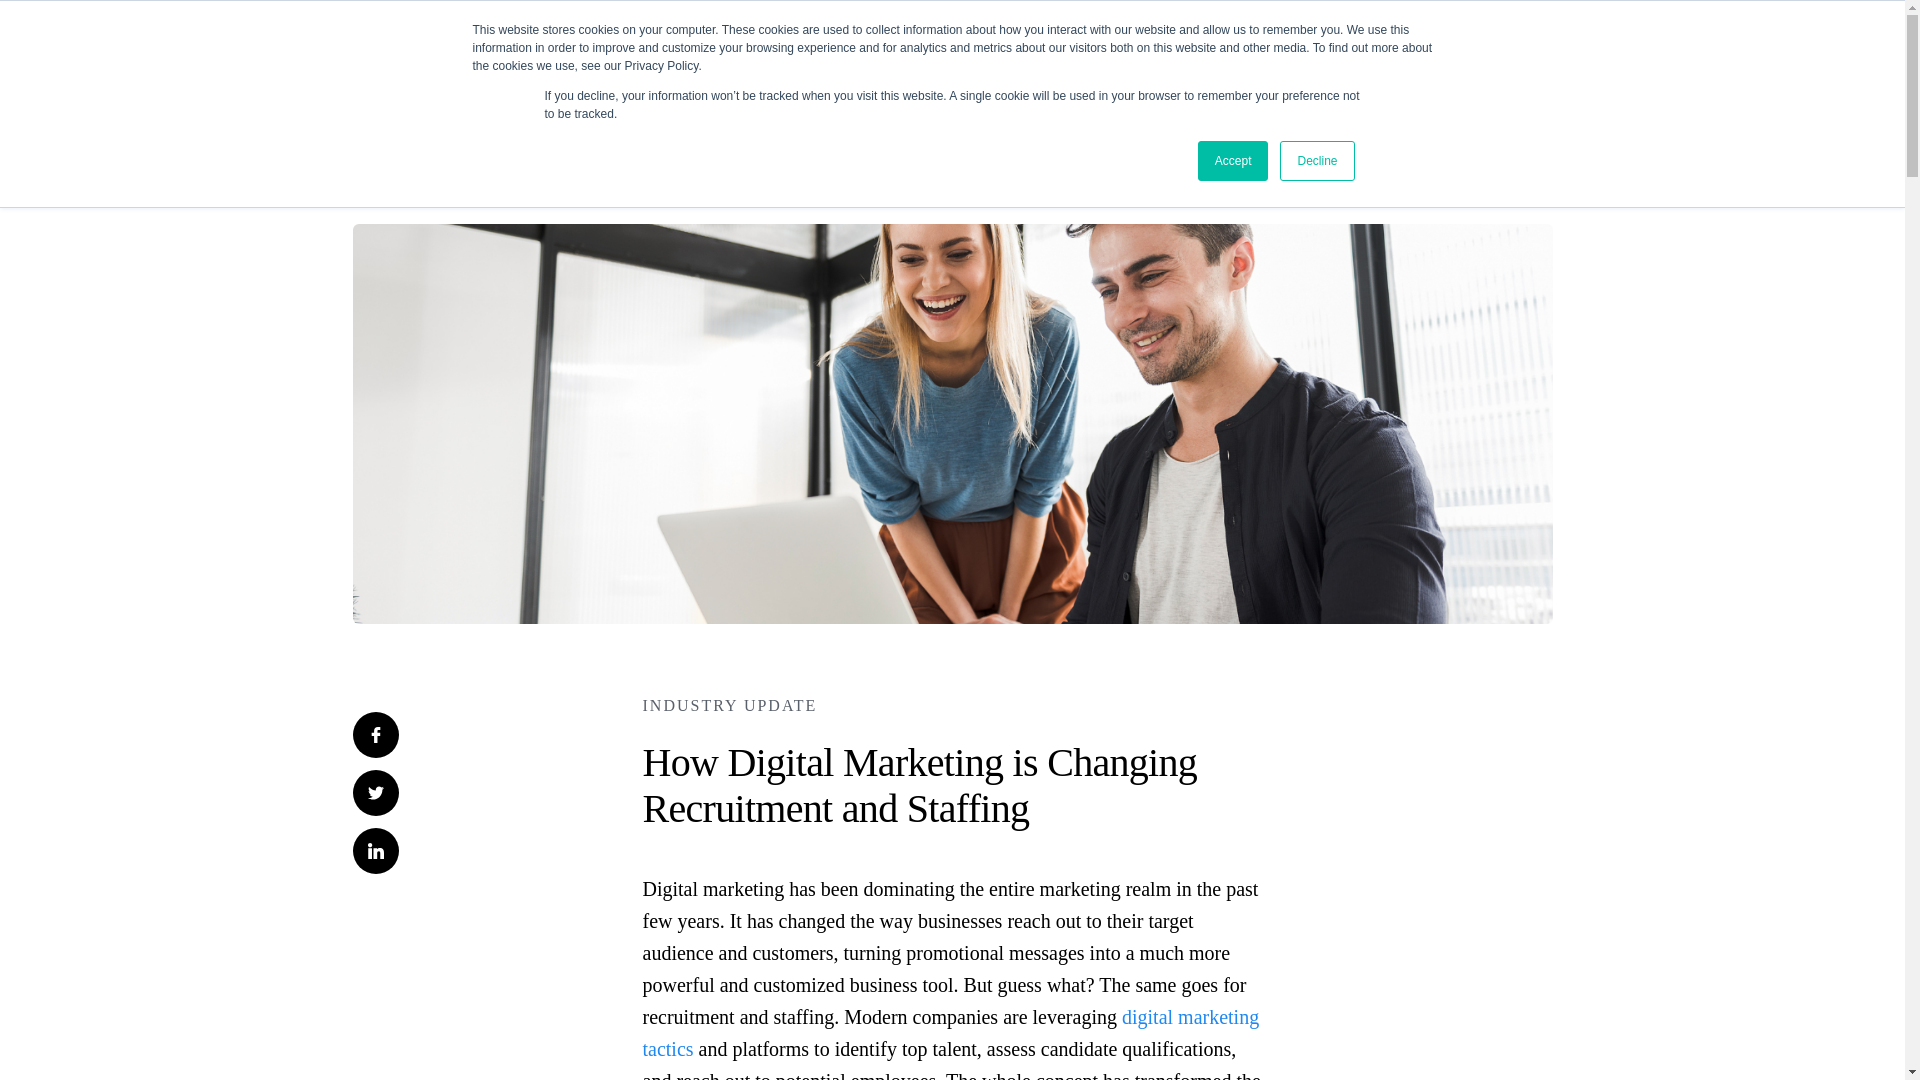  Describe the element at coordinates (1234, 161) in the screenshot. I see `Accept` at that location.